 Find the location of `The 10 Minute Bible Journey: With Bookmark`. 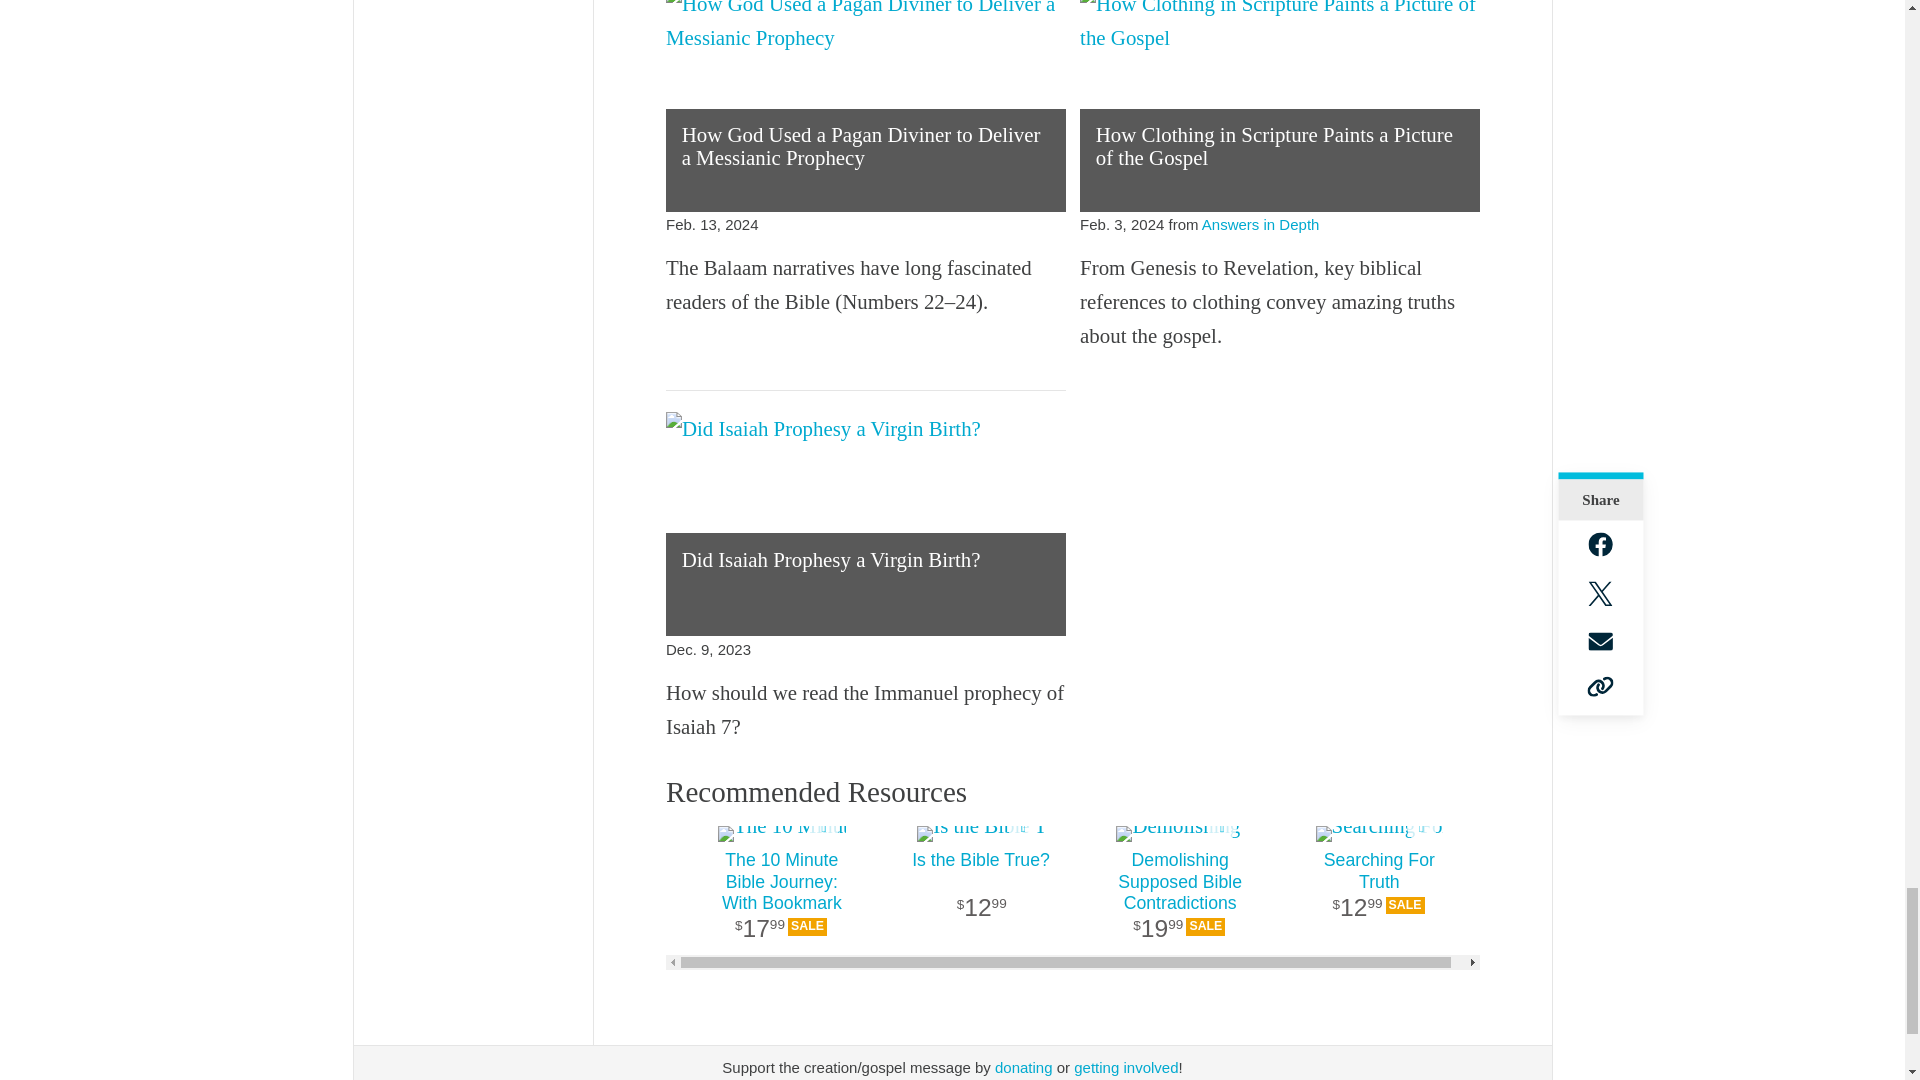

The 10 Minute Bible Journey: With Bookmark is located at coordinates (781, 897).